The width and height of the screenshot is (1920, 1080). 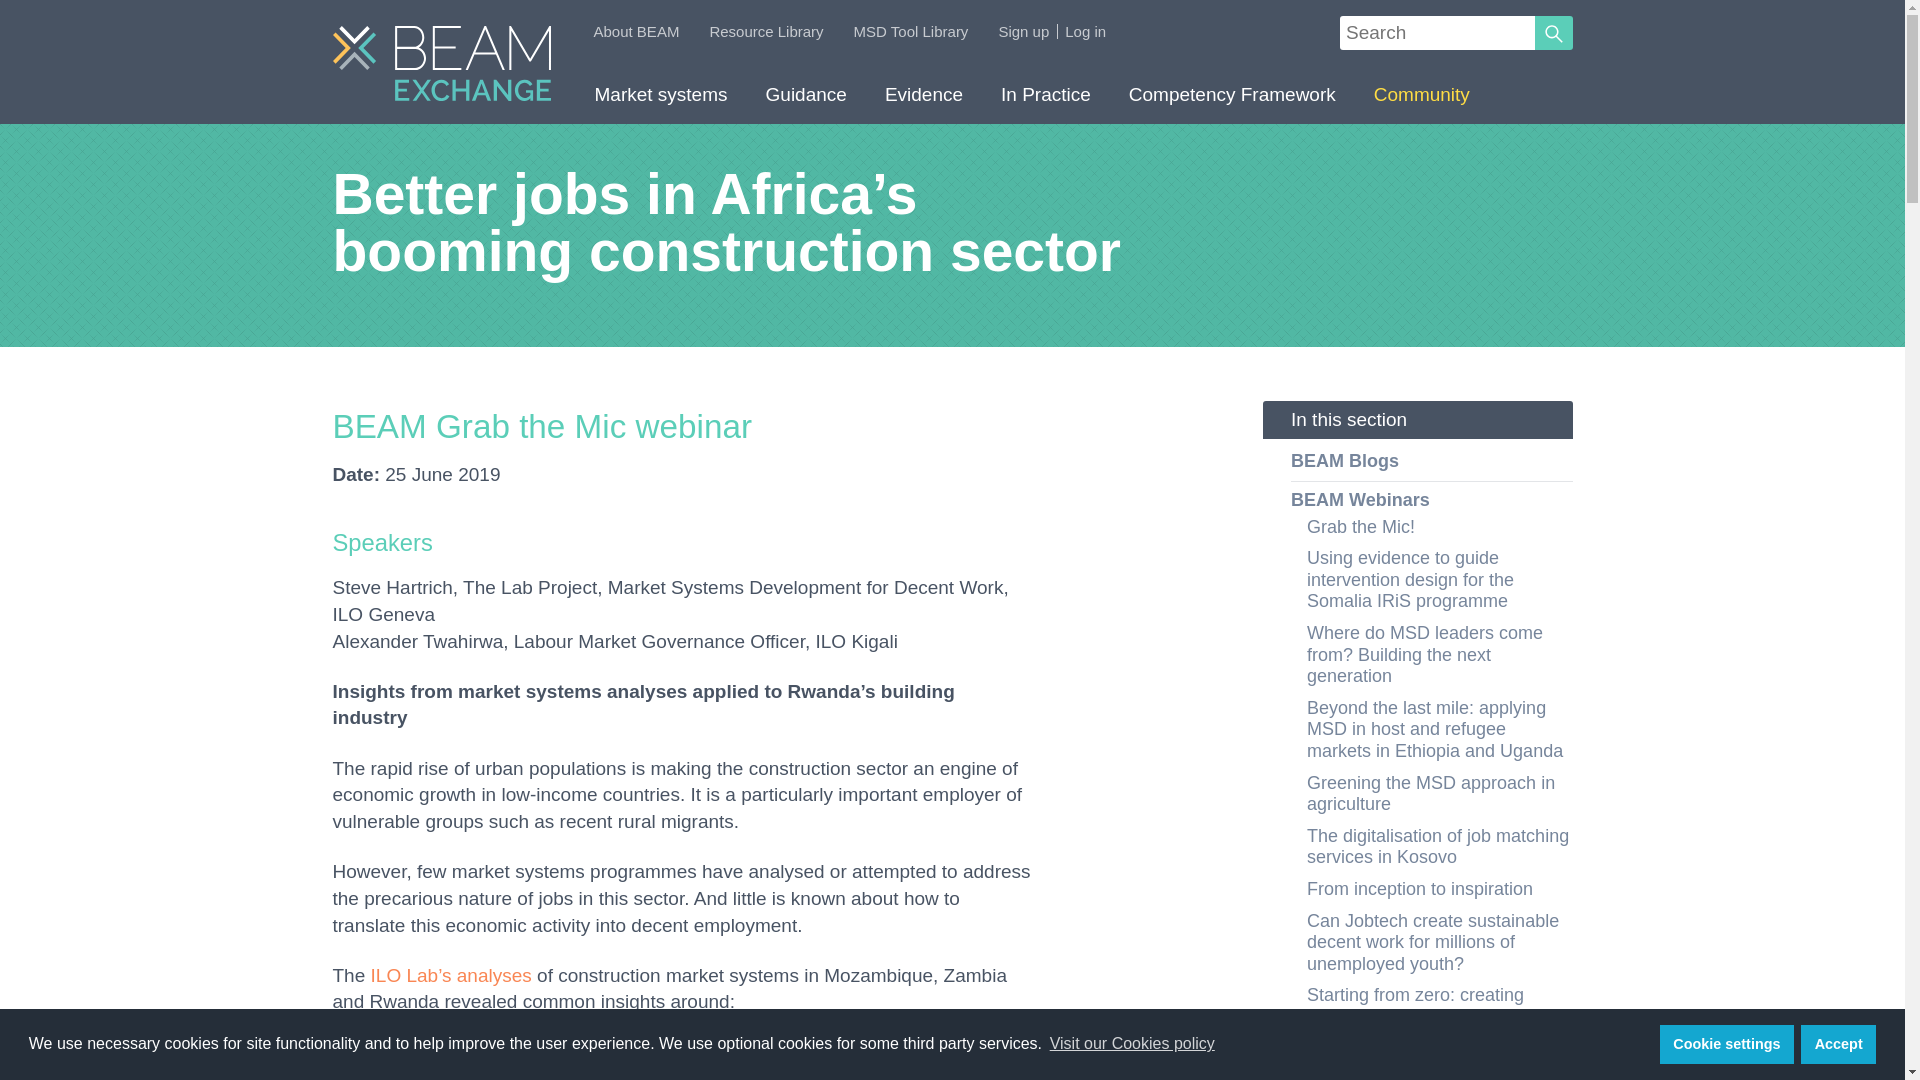 What do you see at coordinates (766, 30) in the screenshot?
I see `Resource Library` at bounding box center [766, 30].